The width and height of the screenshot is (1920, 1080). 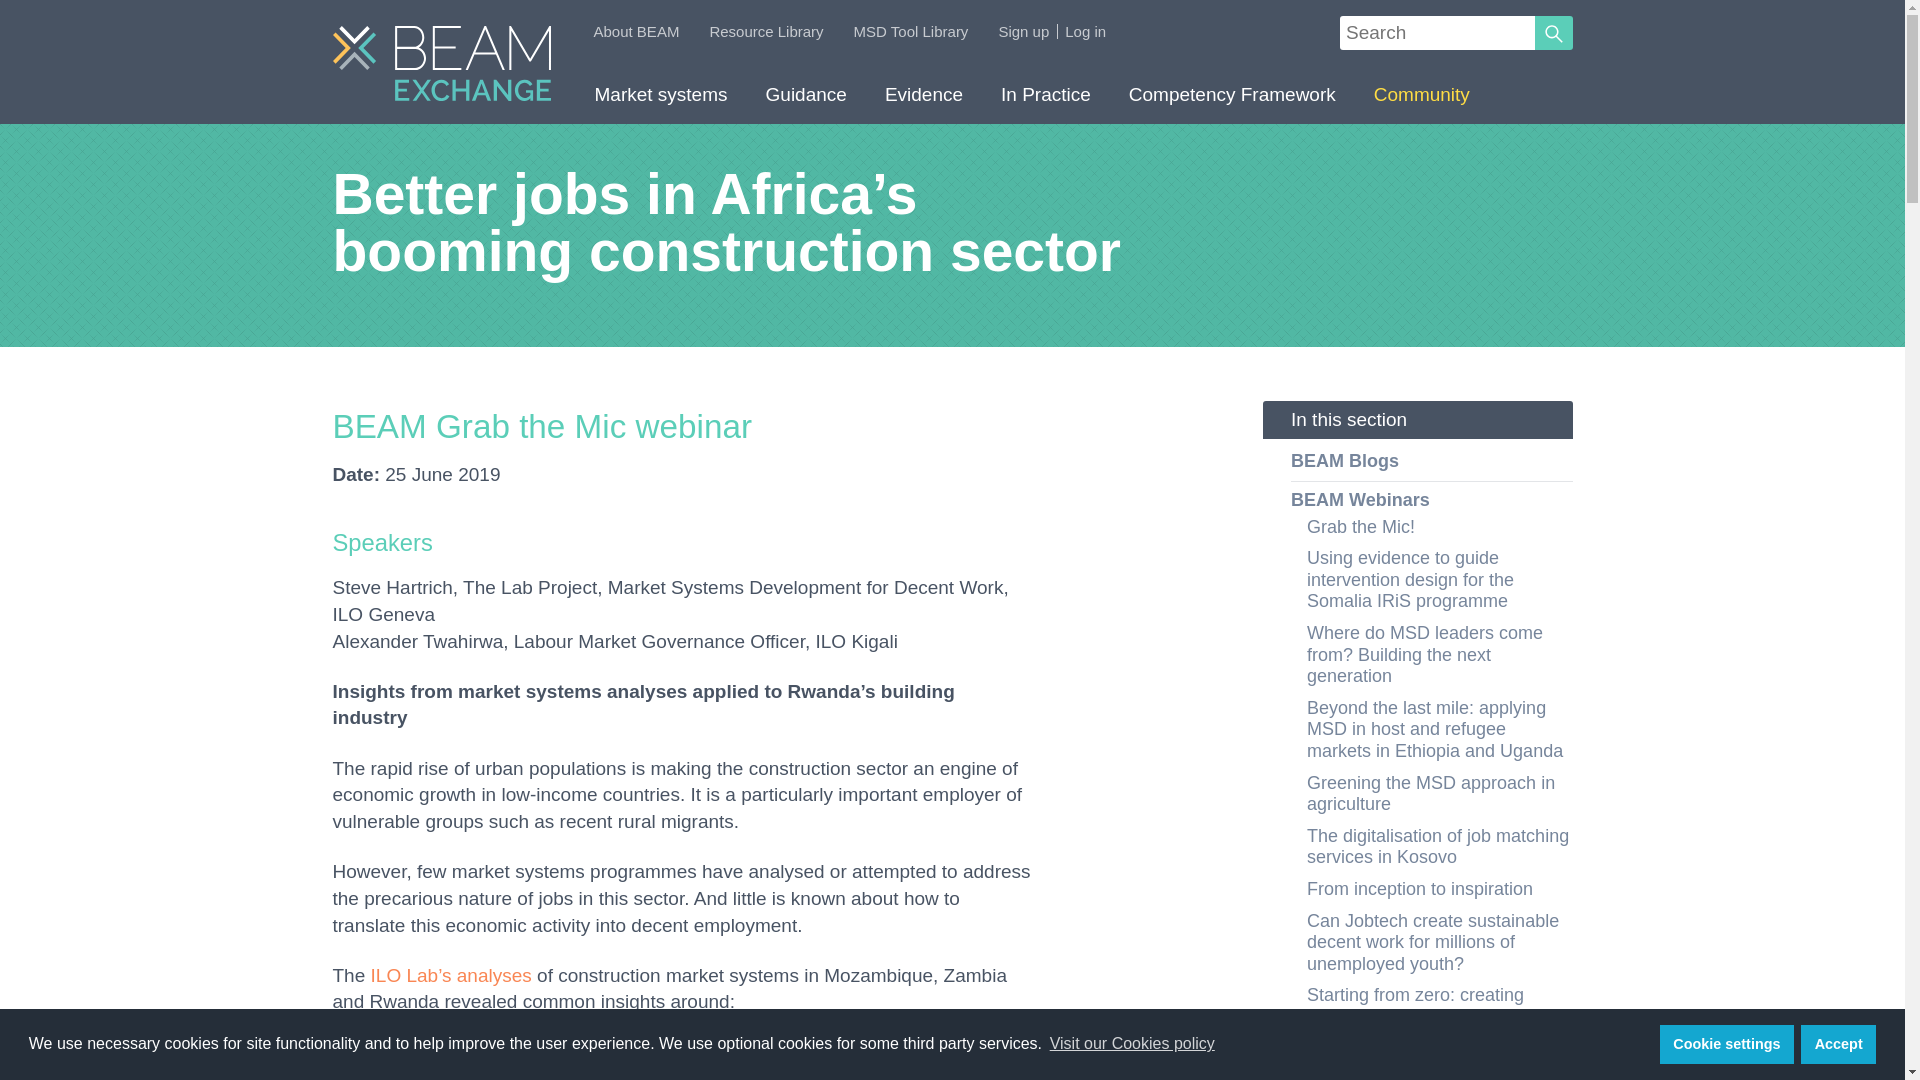 What do you see at coordinates (766, 30) in the screenshot?
I see `Resource Library` at bounding box center [766, 30].